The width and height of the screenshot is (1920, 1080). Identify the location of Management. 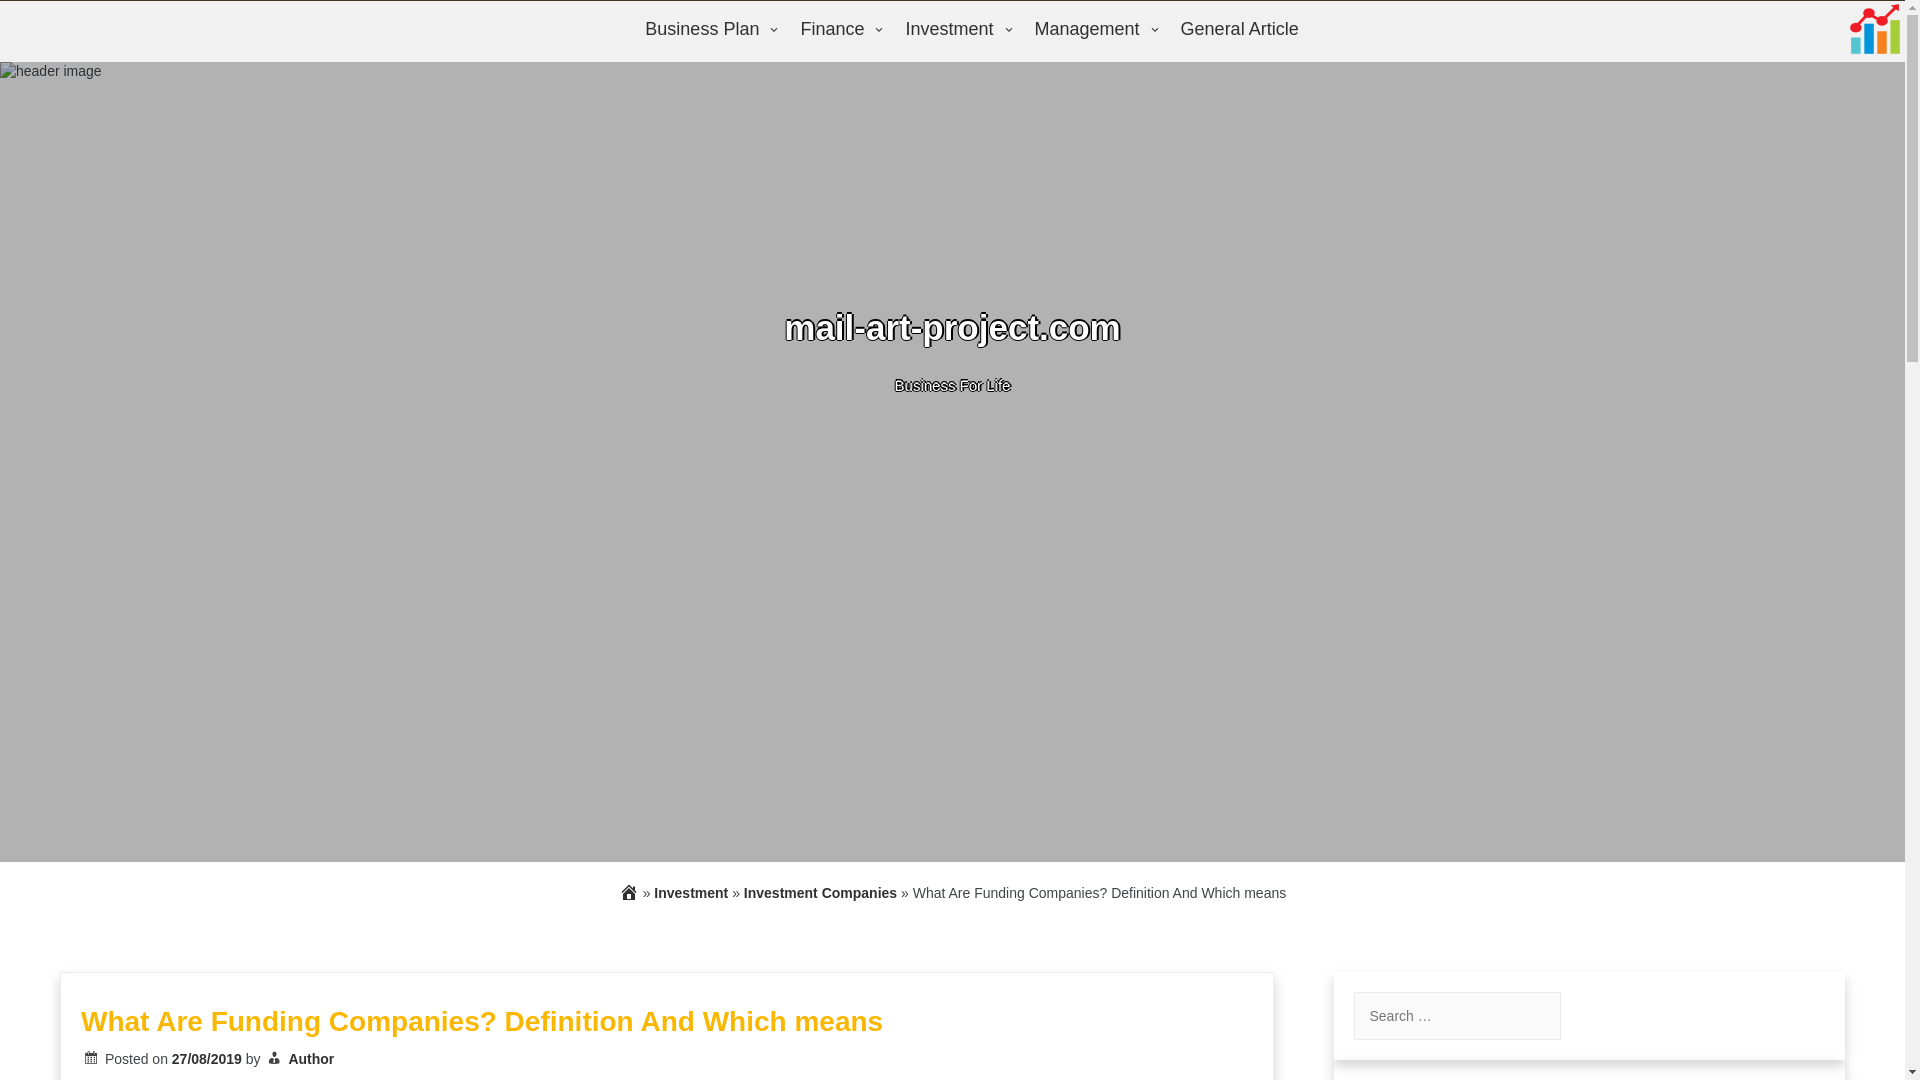
(1092, 30).